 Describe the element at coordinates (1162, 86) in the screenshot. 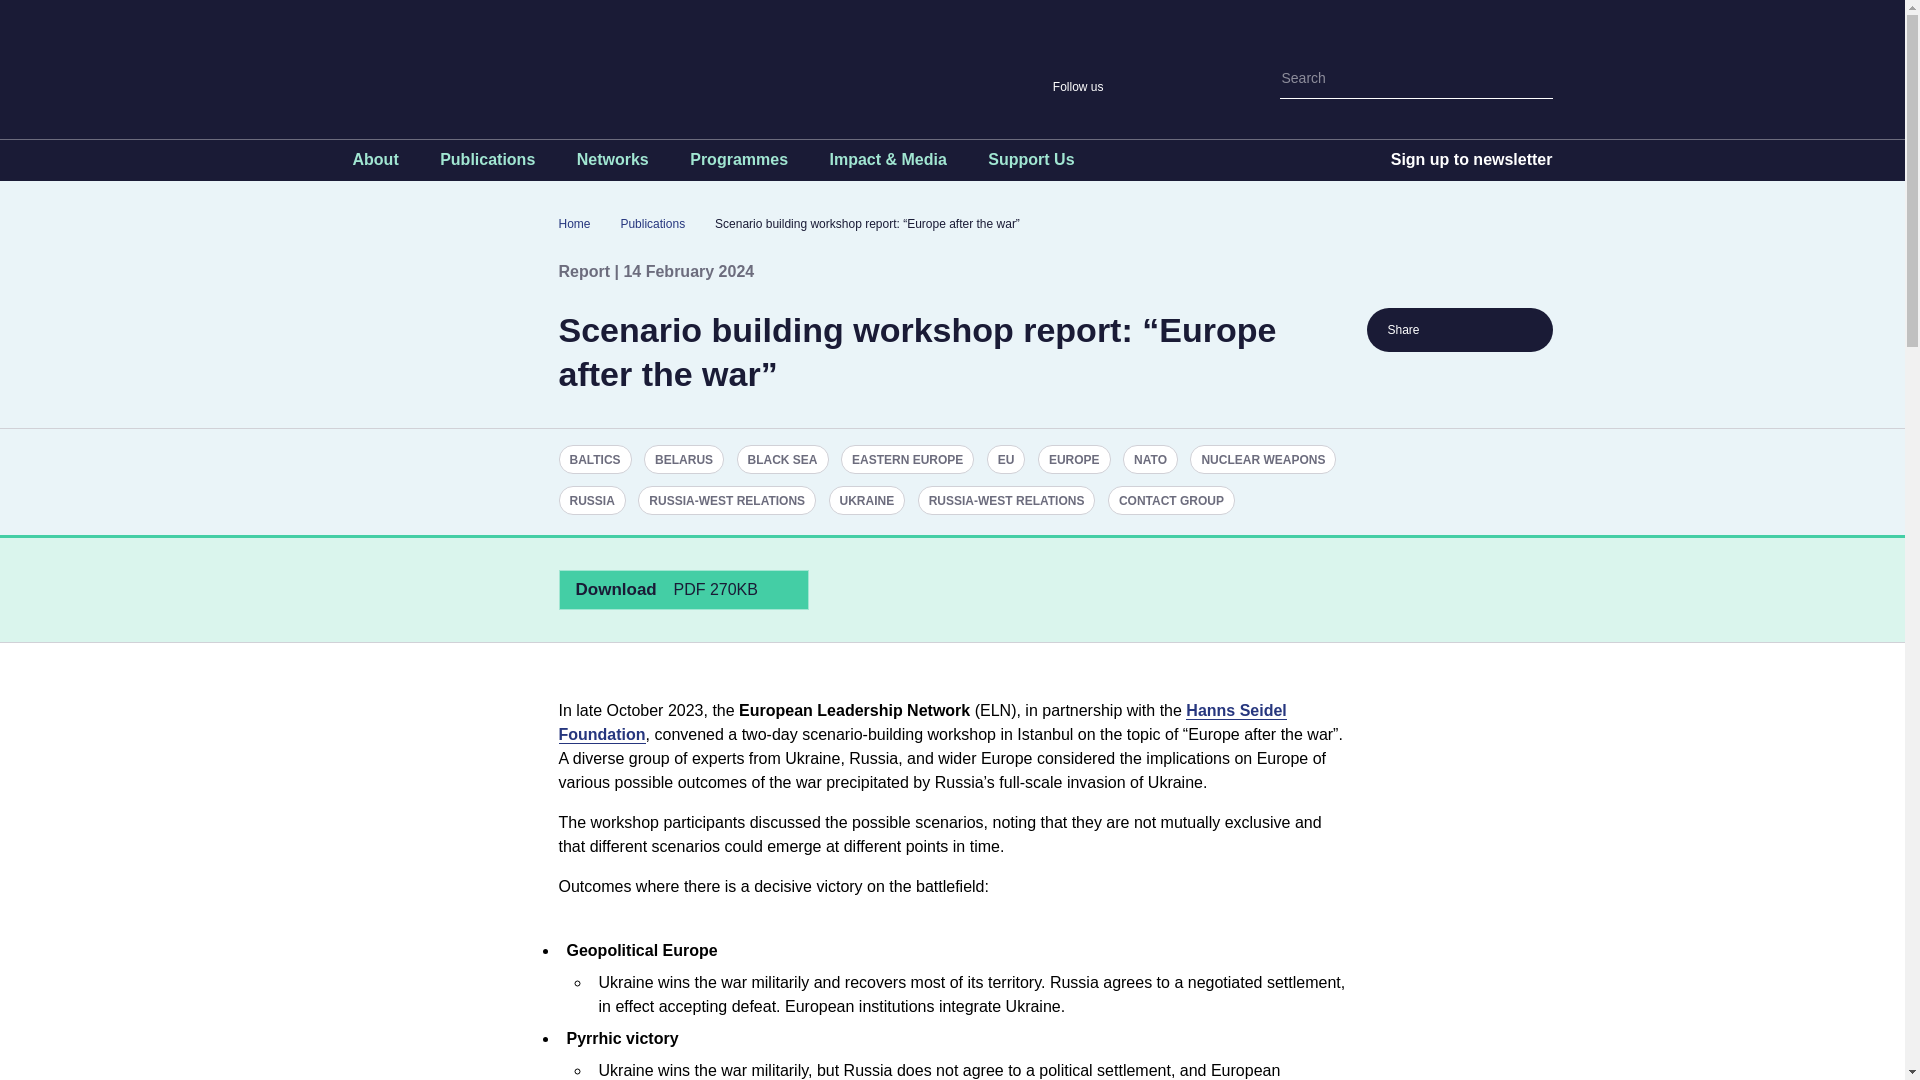

I see `Facebook` at that location.